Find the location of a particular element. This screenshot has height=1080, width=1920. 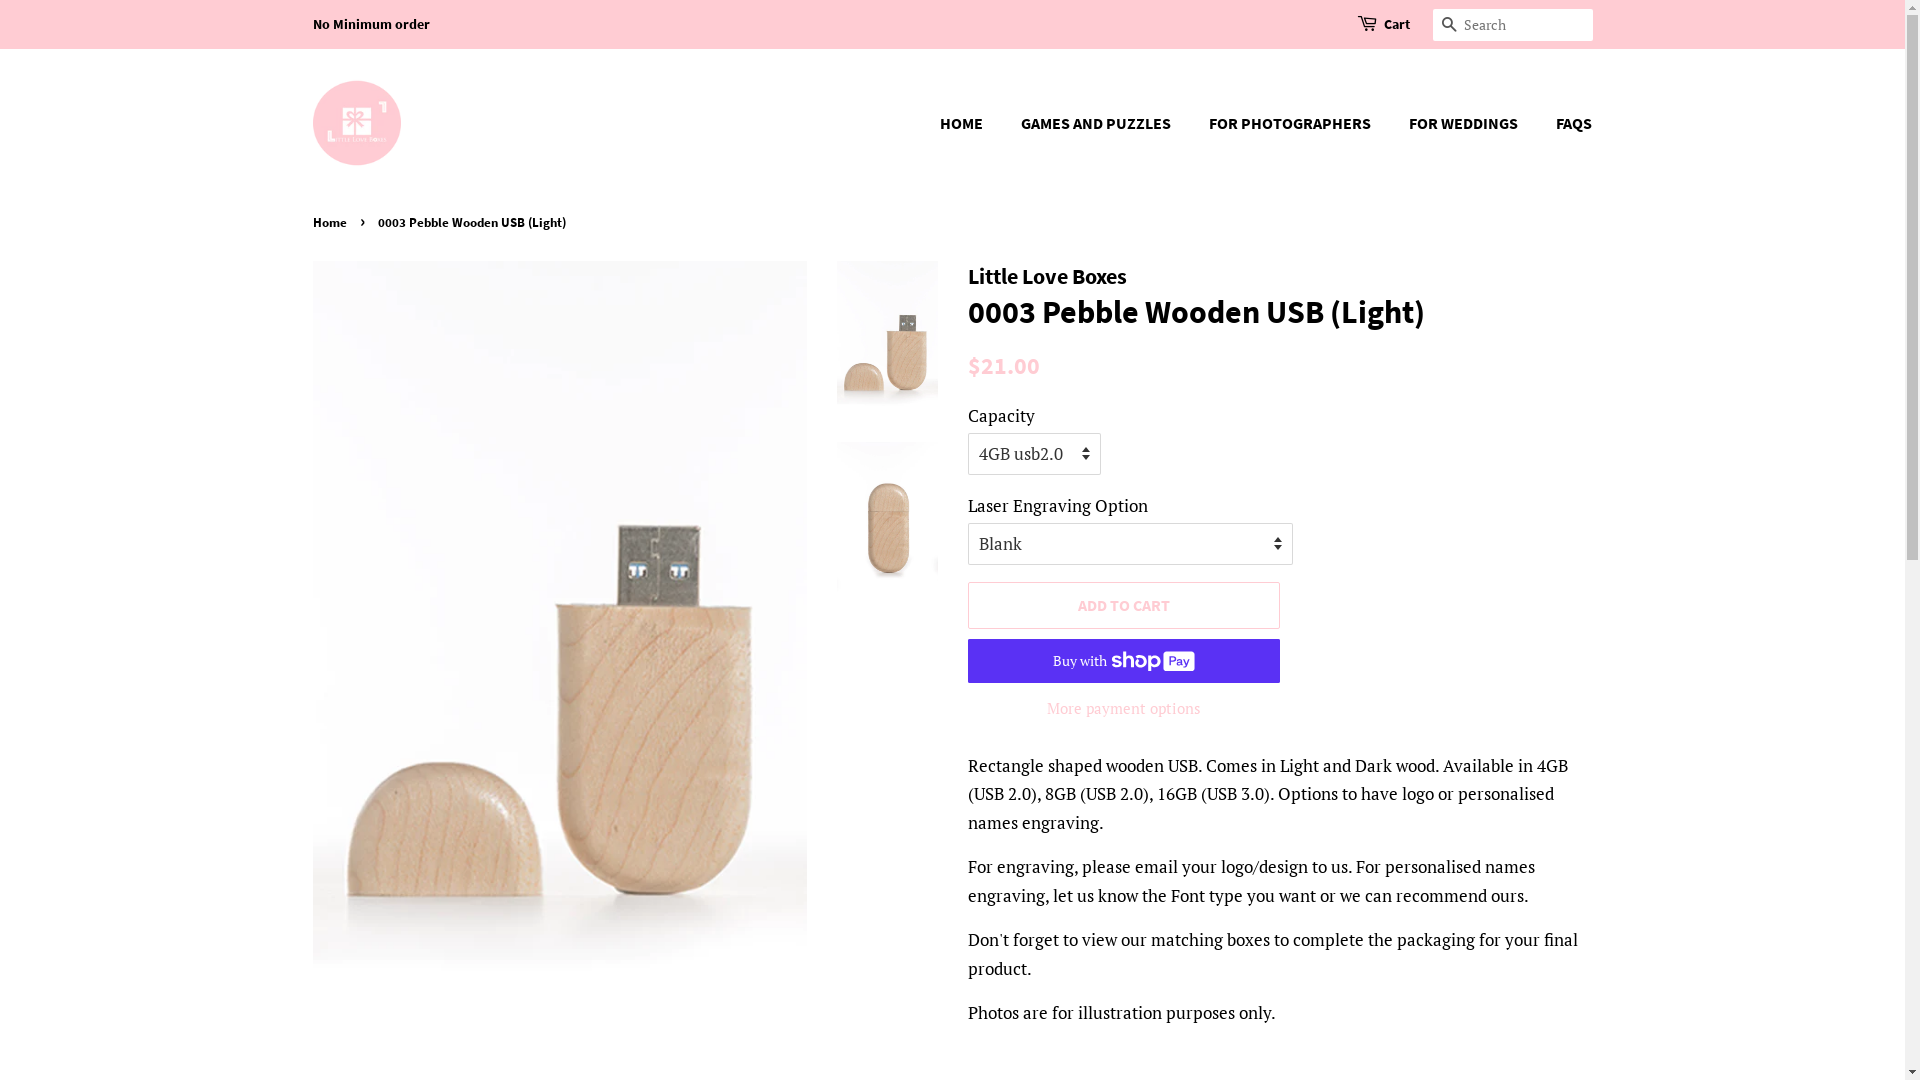

GAMES AND PUZZLES is located at coordinates (1098, 124).